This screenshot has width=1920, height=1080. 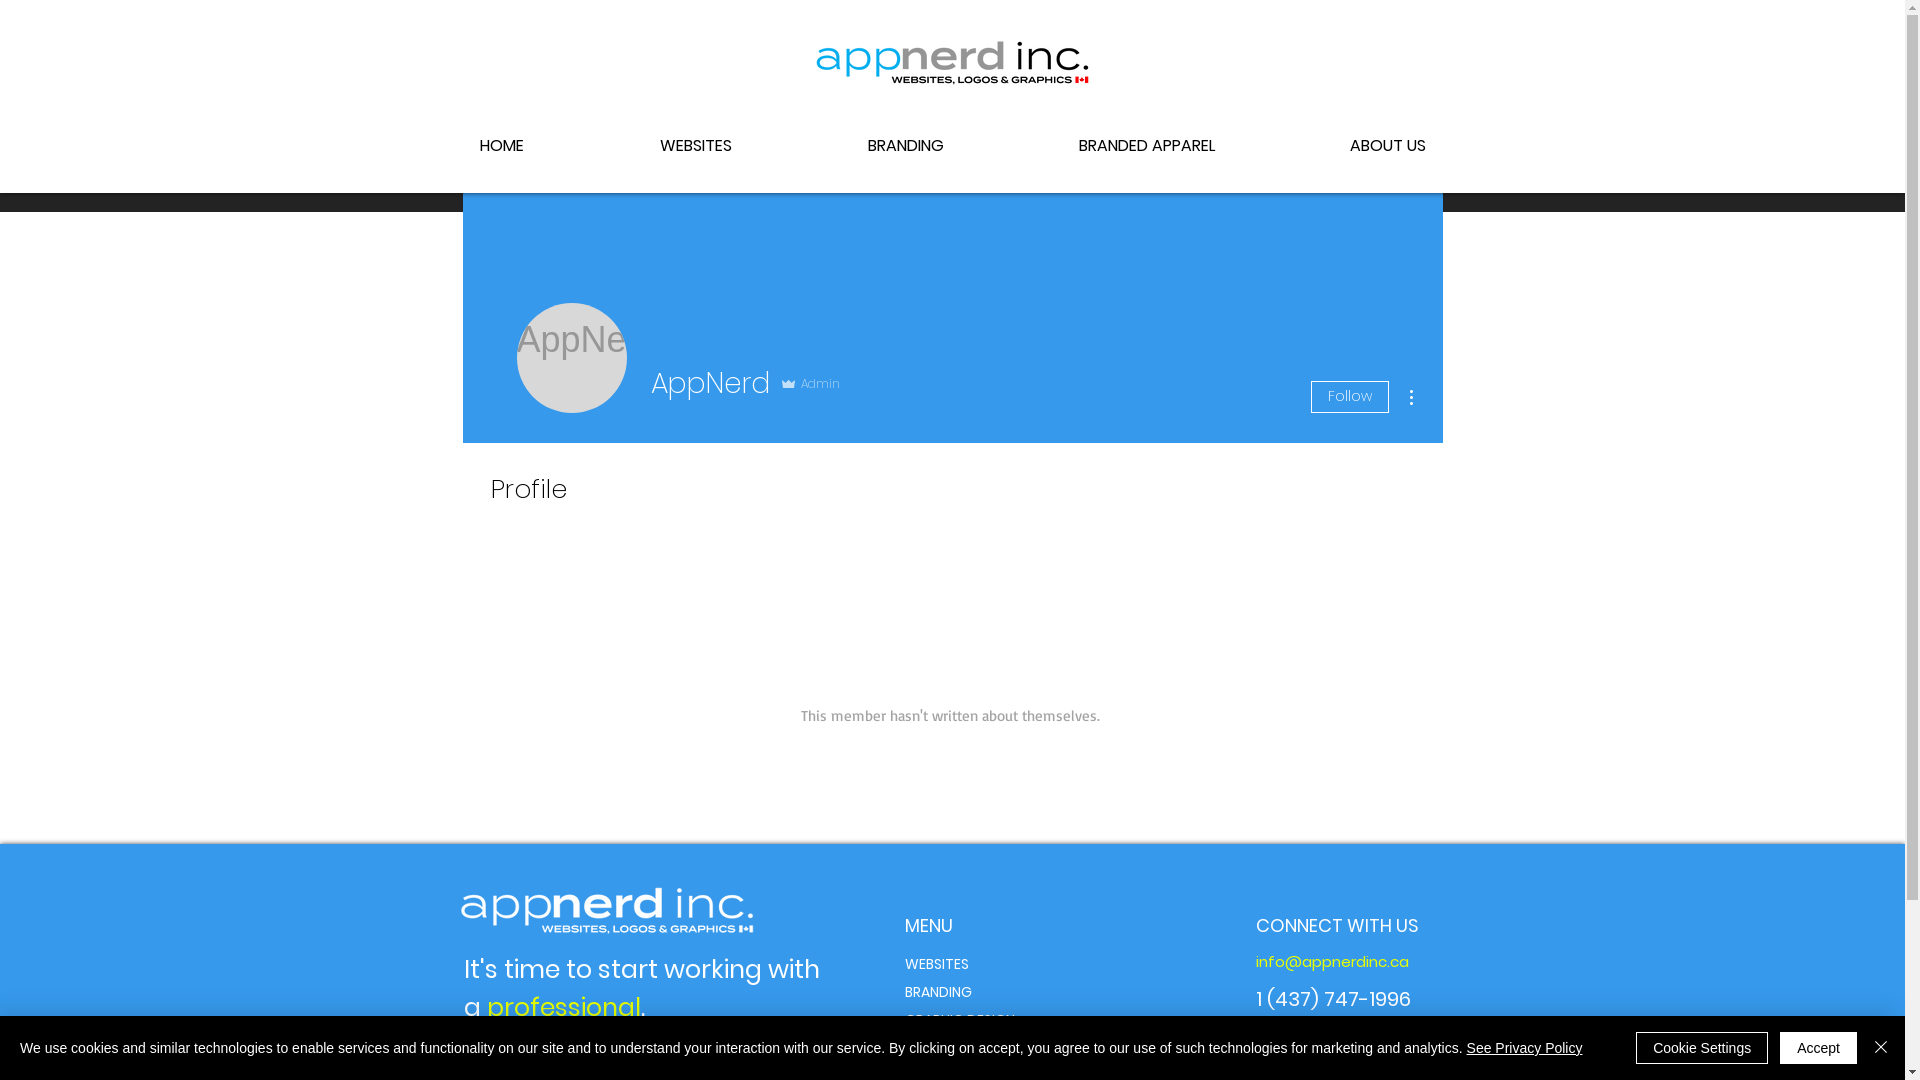 What do you see at coordinates (1349, 397) in the screenshot?
I see `Follow` at bounding box center [1349, 397].